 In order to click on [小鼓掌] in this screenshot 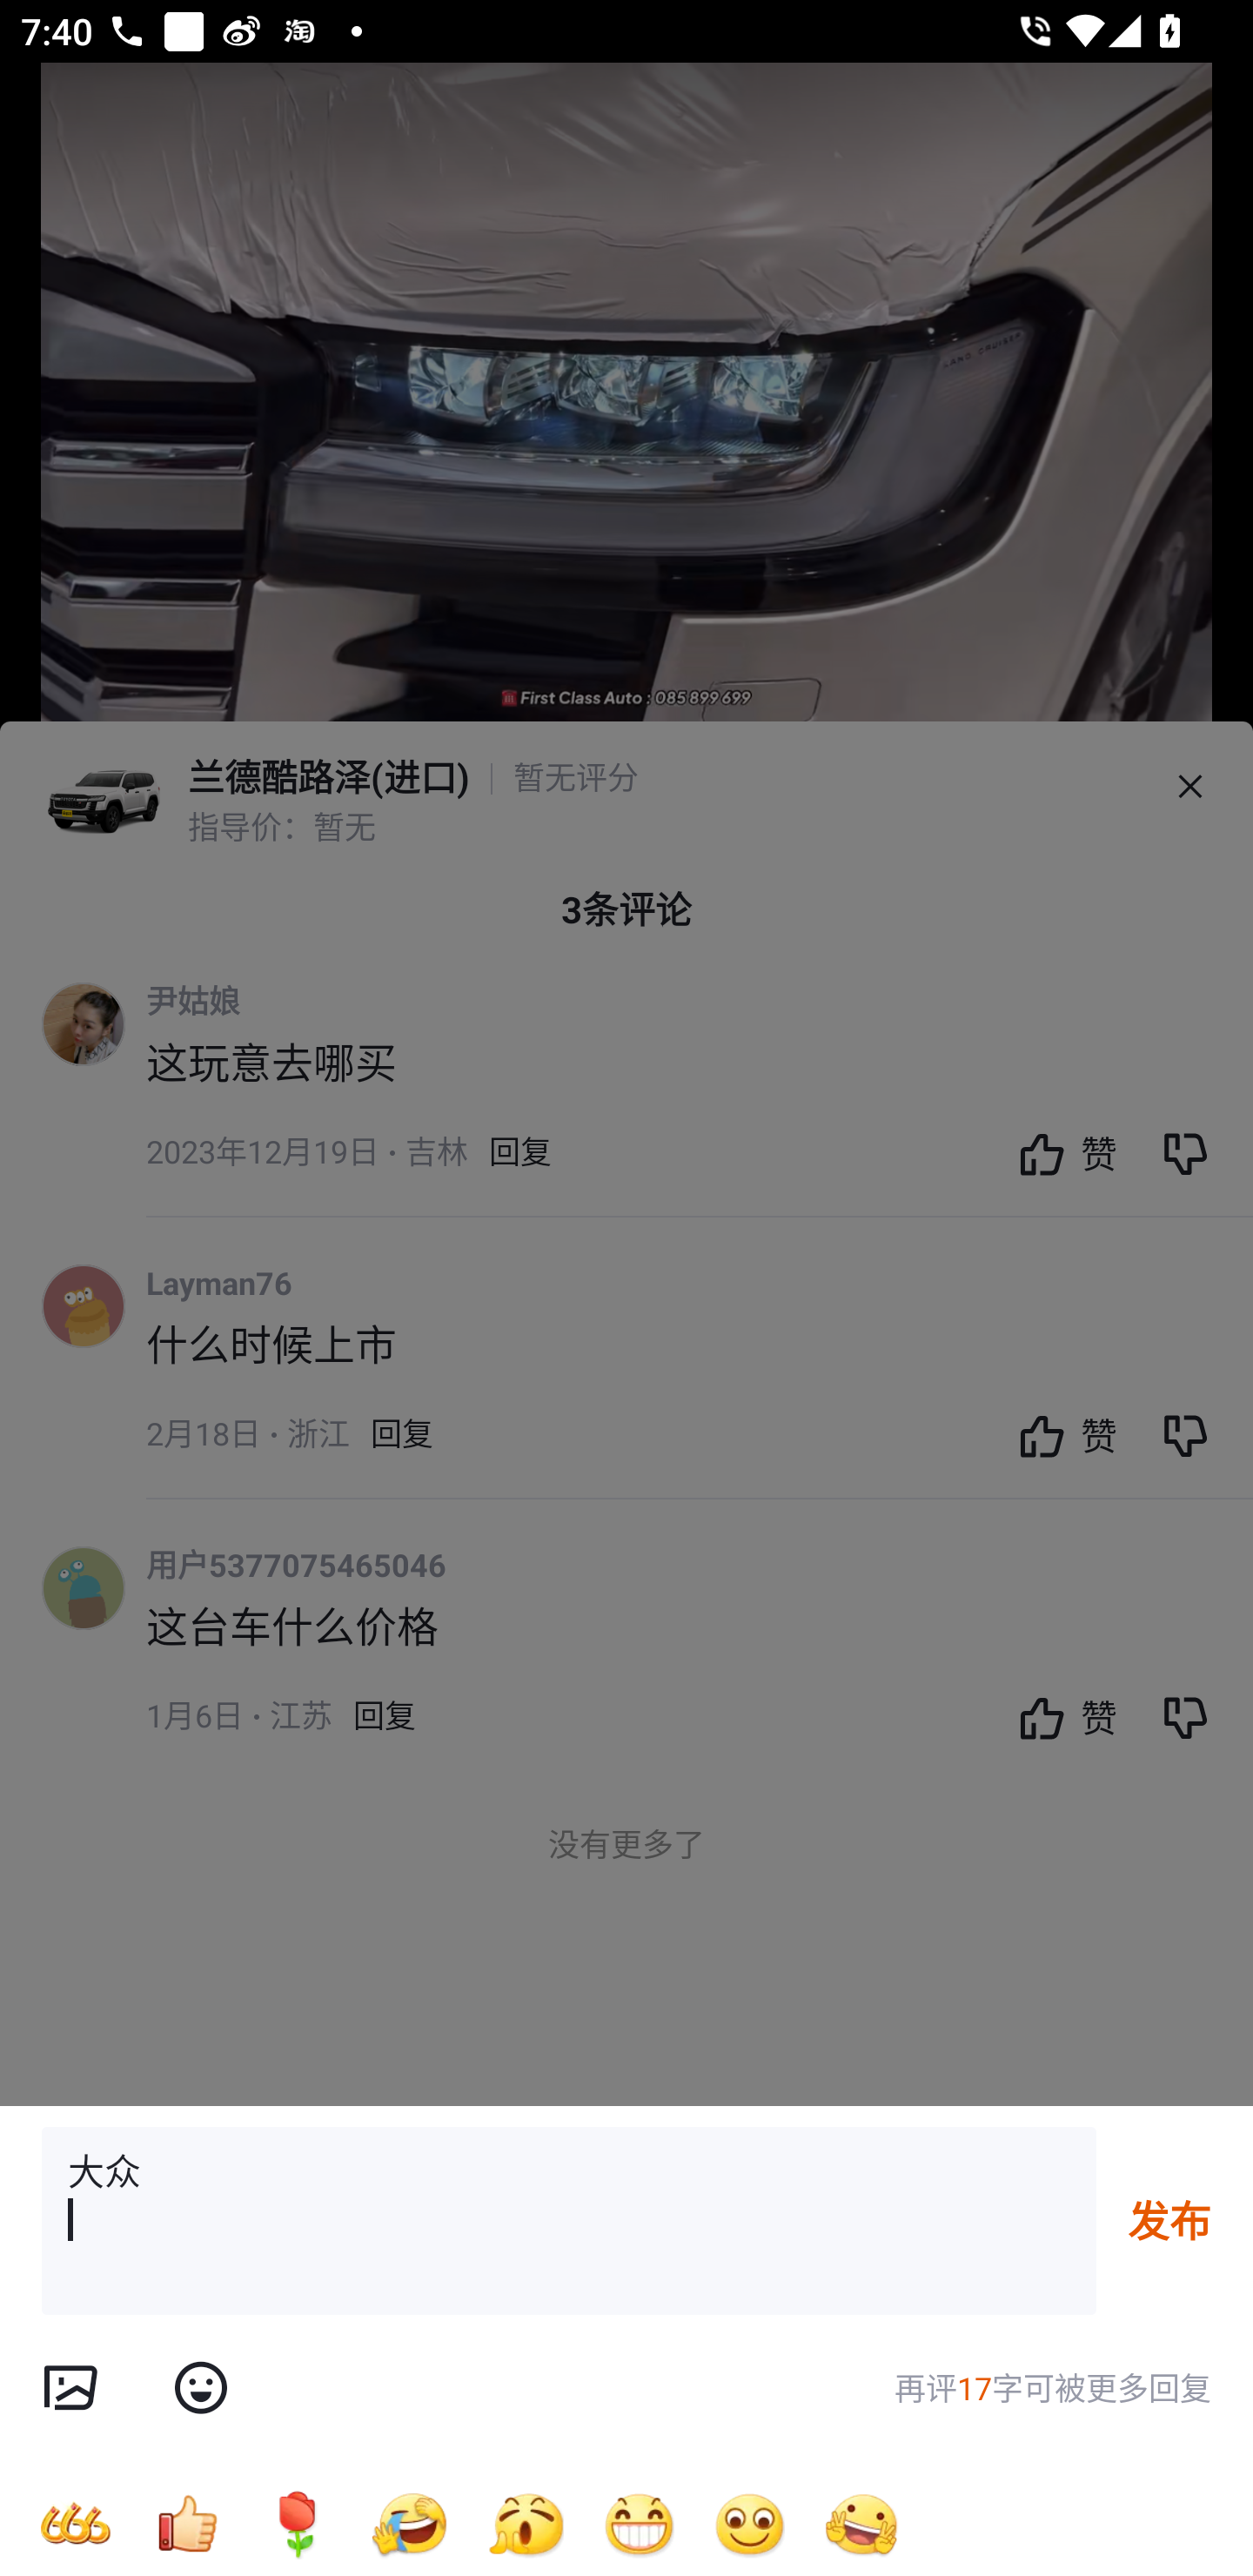, I will do `click(526, 2523)`.